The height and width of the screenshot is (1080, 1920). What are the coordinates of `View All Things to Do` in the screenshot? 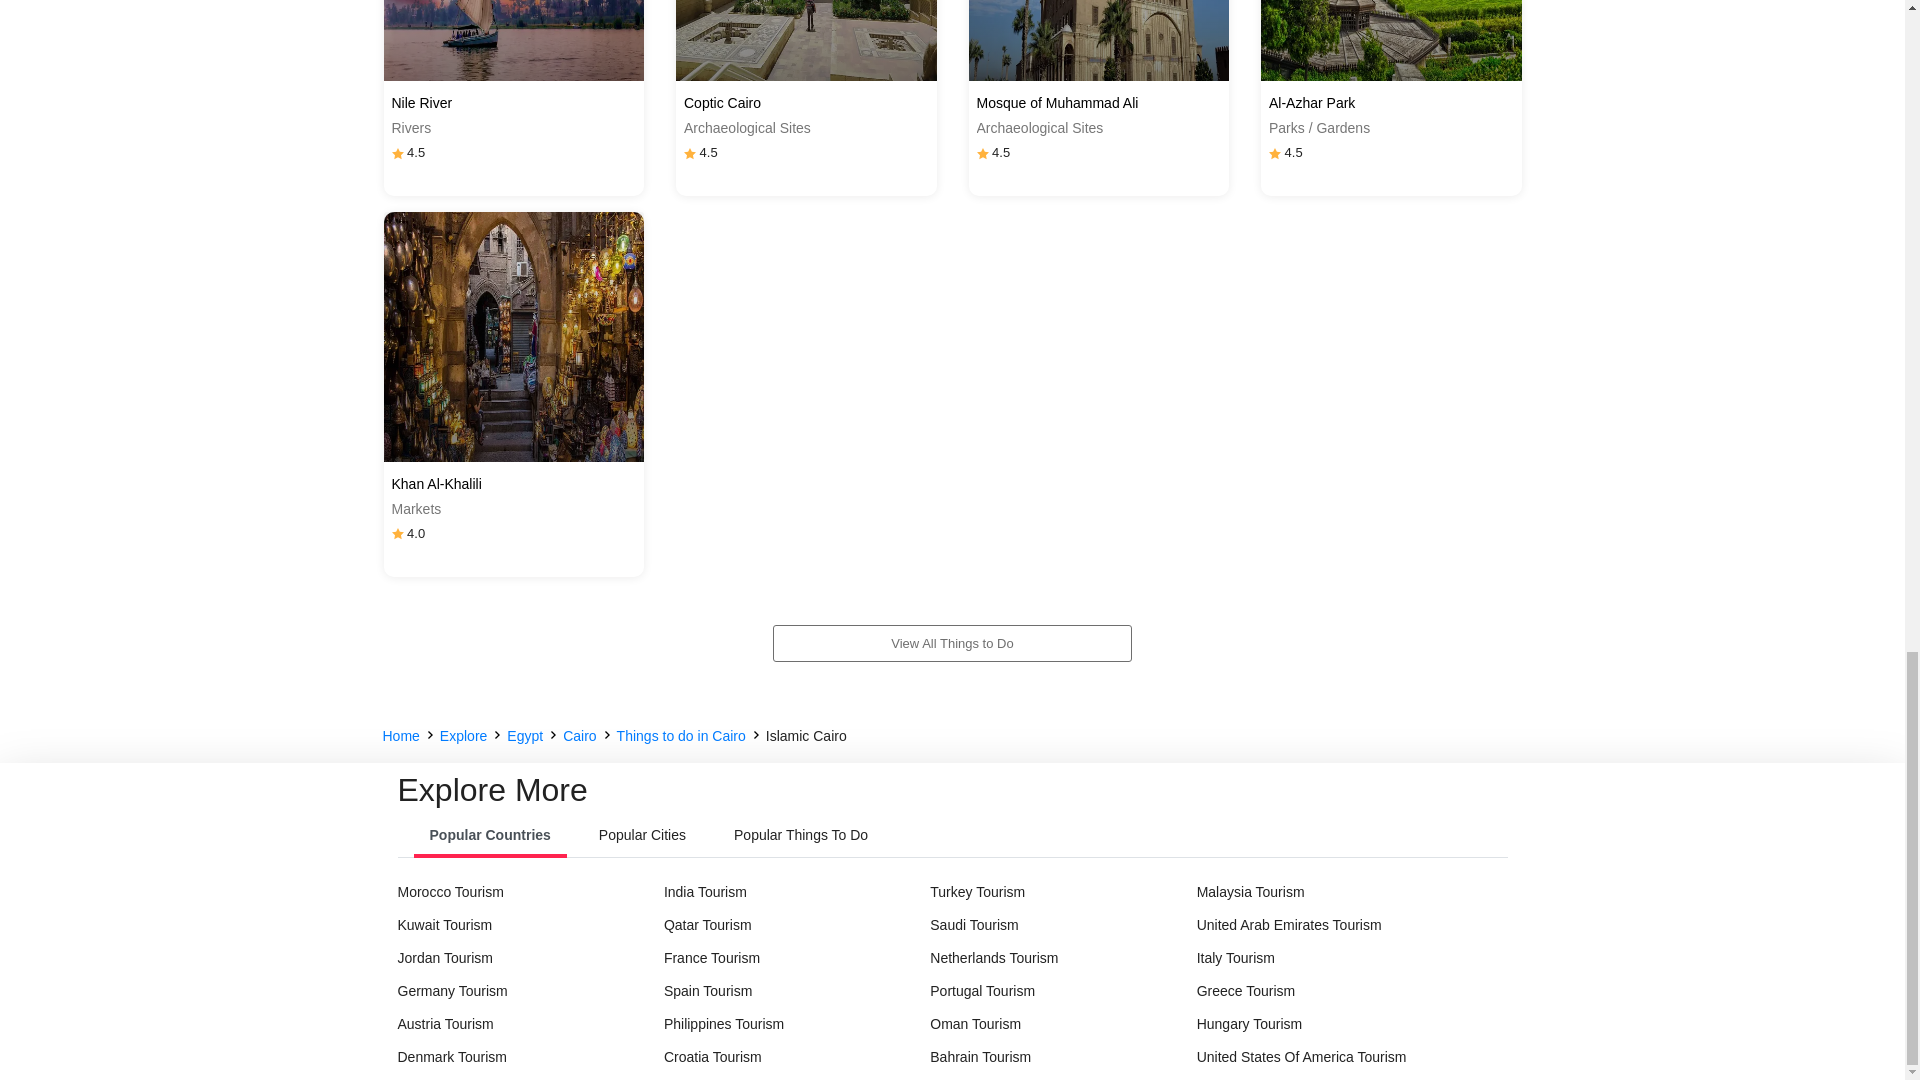 It's located at (952, 649).